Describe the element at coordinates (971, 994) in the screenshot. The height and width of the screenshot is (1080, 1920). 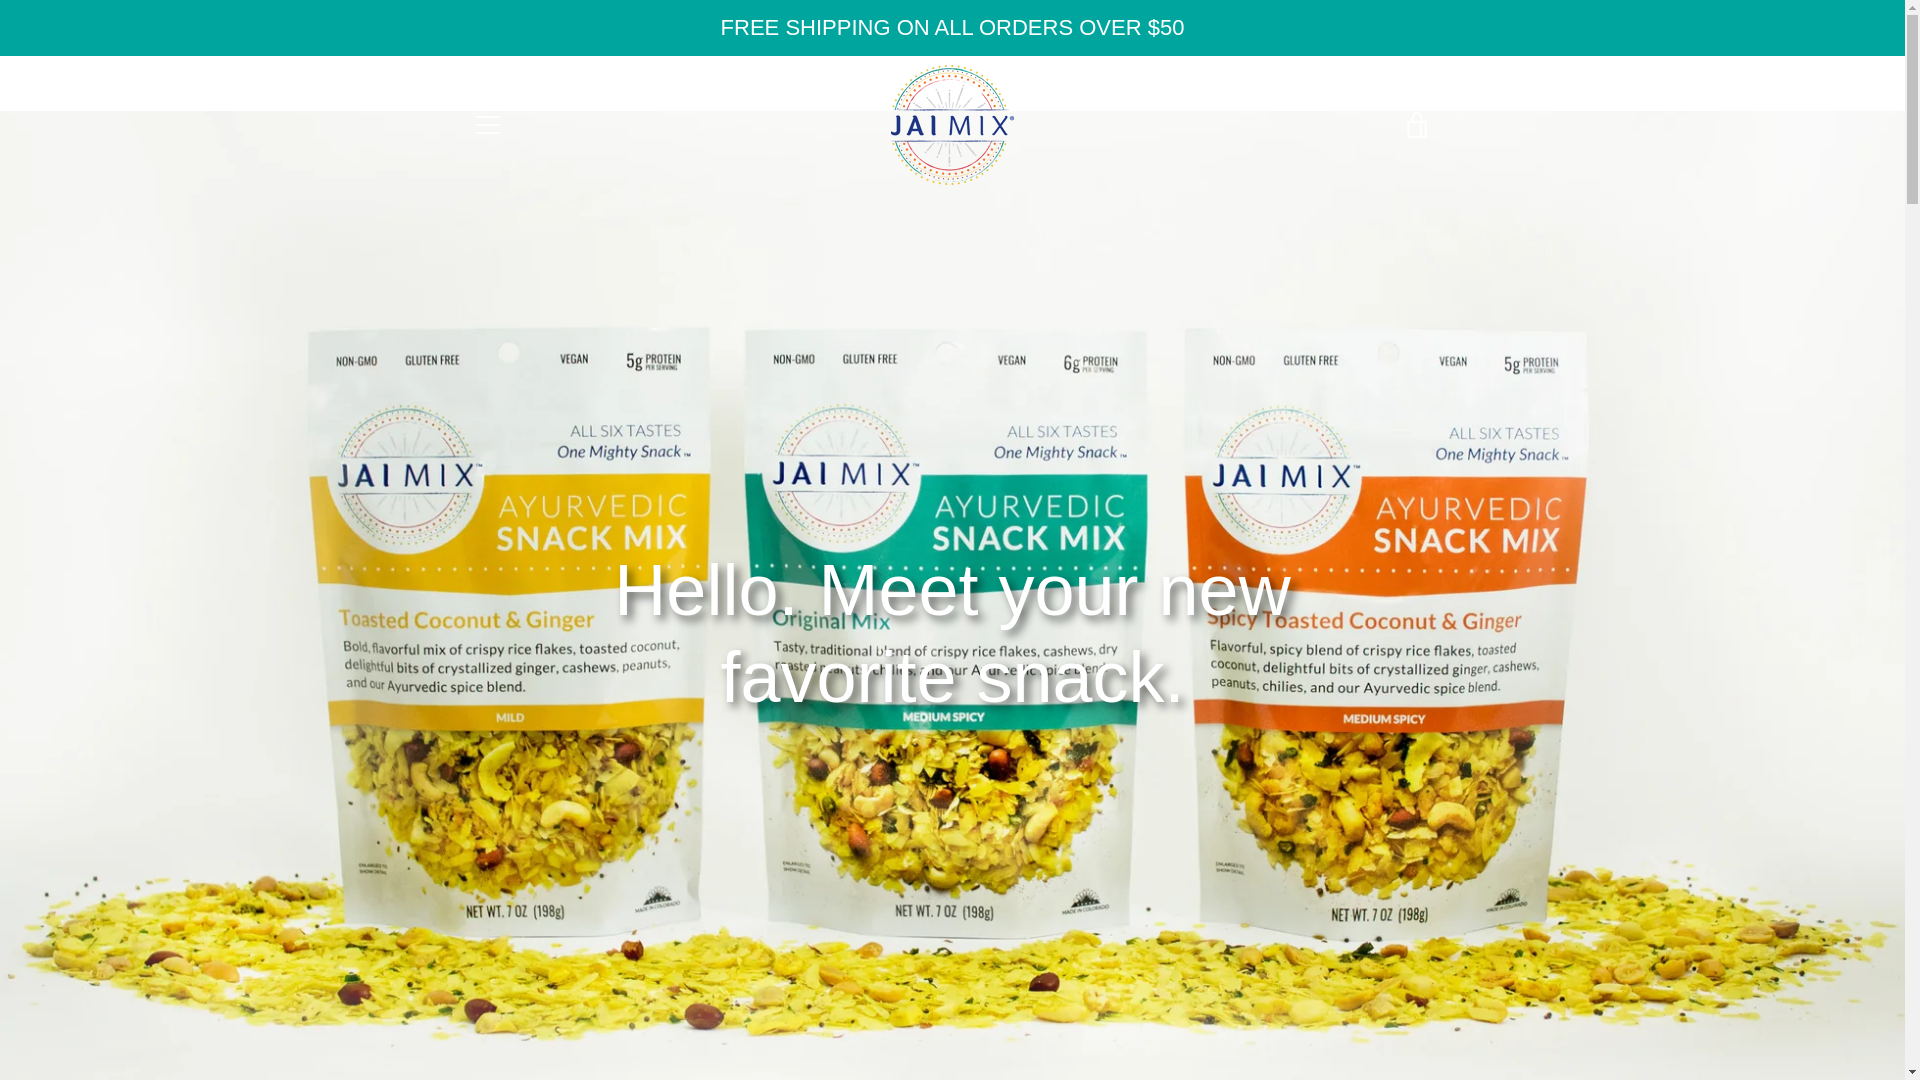
I see `JAI MIX` at that location.